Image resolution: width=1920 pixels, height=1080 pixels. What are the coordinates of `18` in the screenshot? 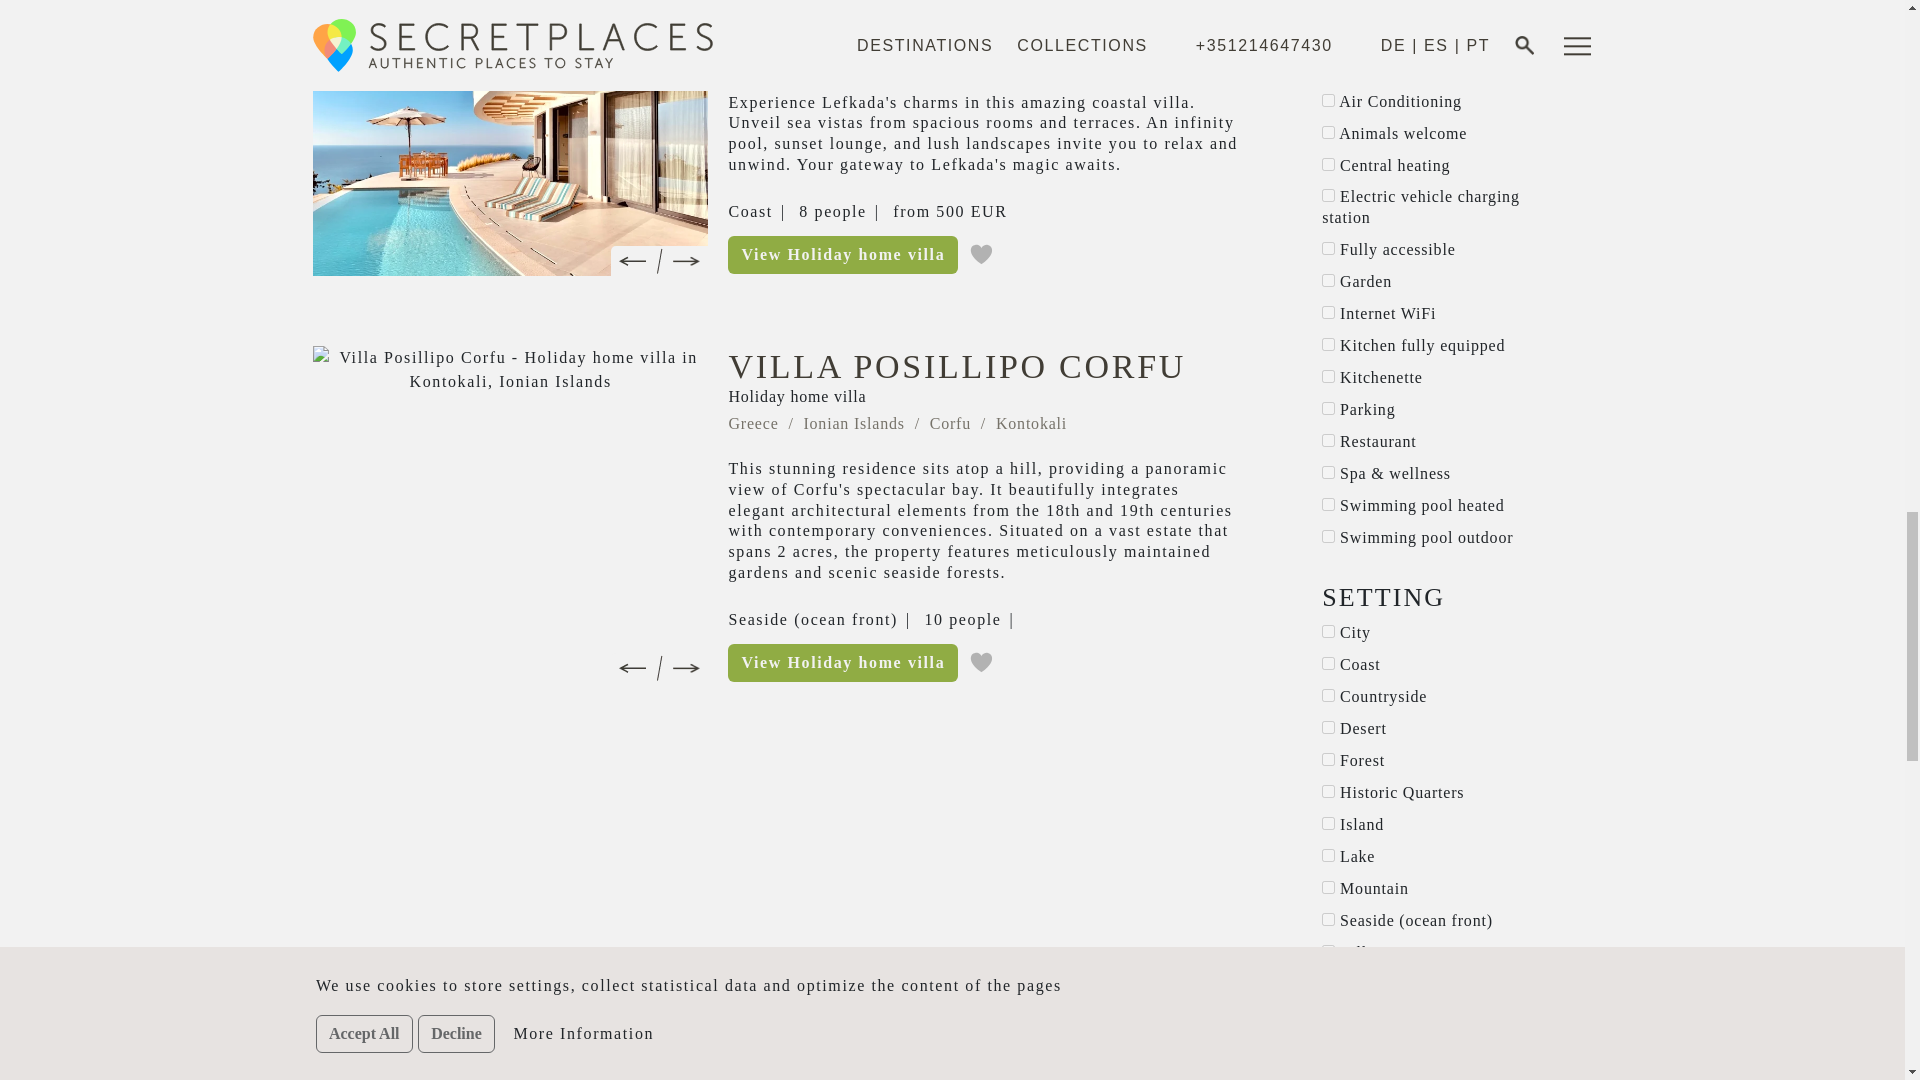 It's located at (1328, 280).